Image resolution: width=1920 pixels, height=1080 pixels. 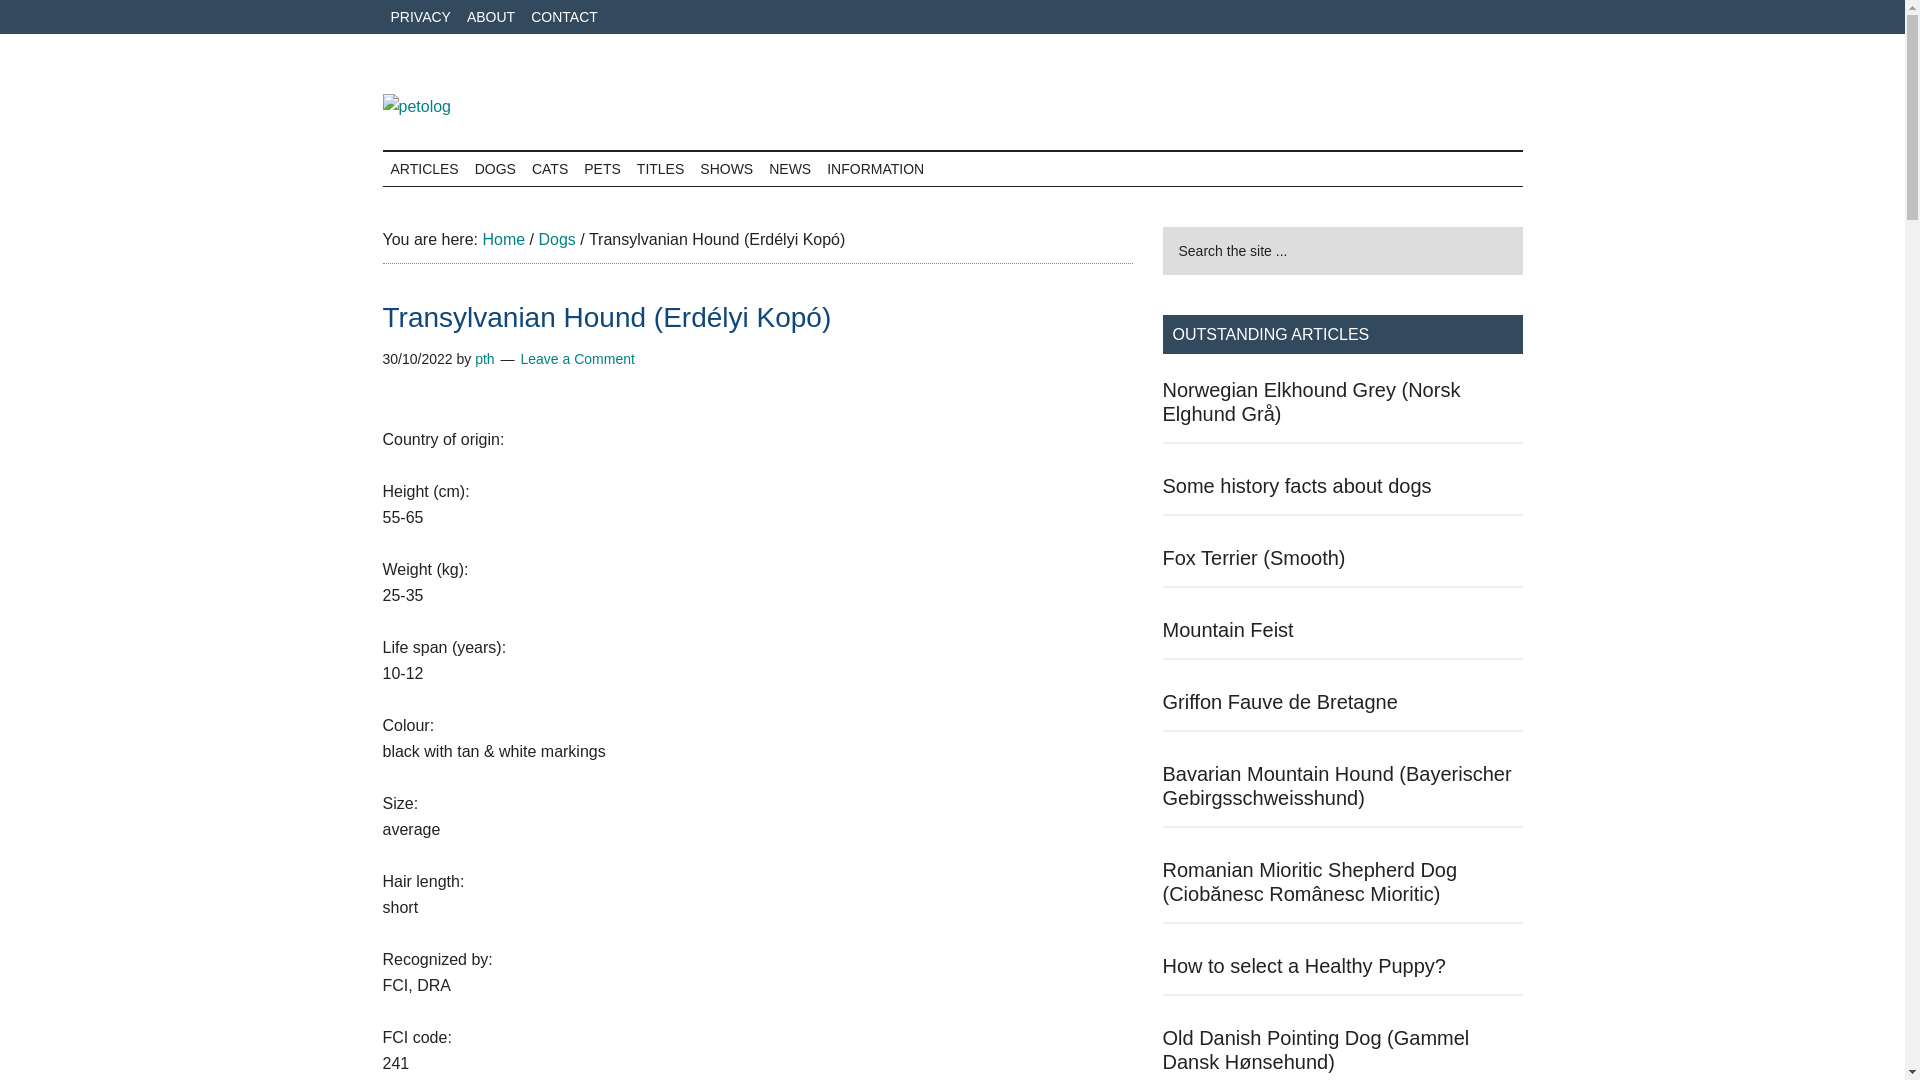 I want to click on Griffon Fauve de Bretagne, so click(x=1279, y=702).